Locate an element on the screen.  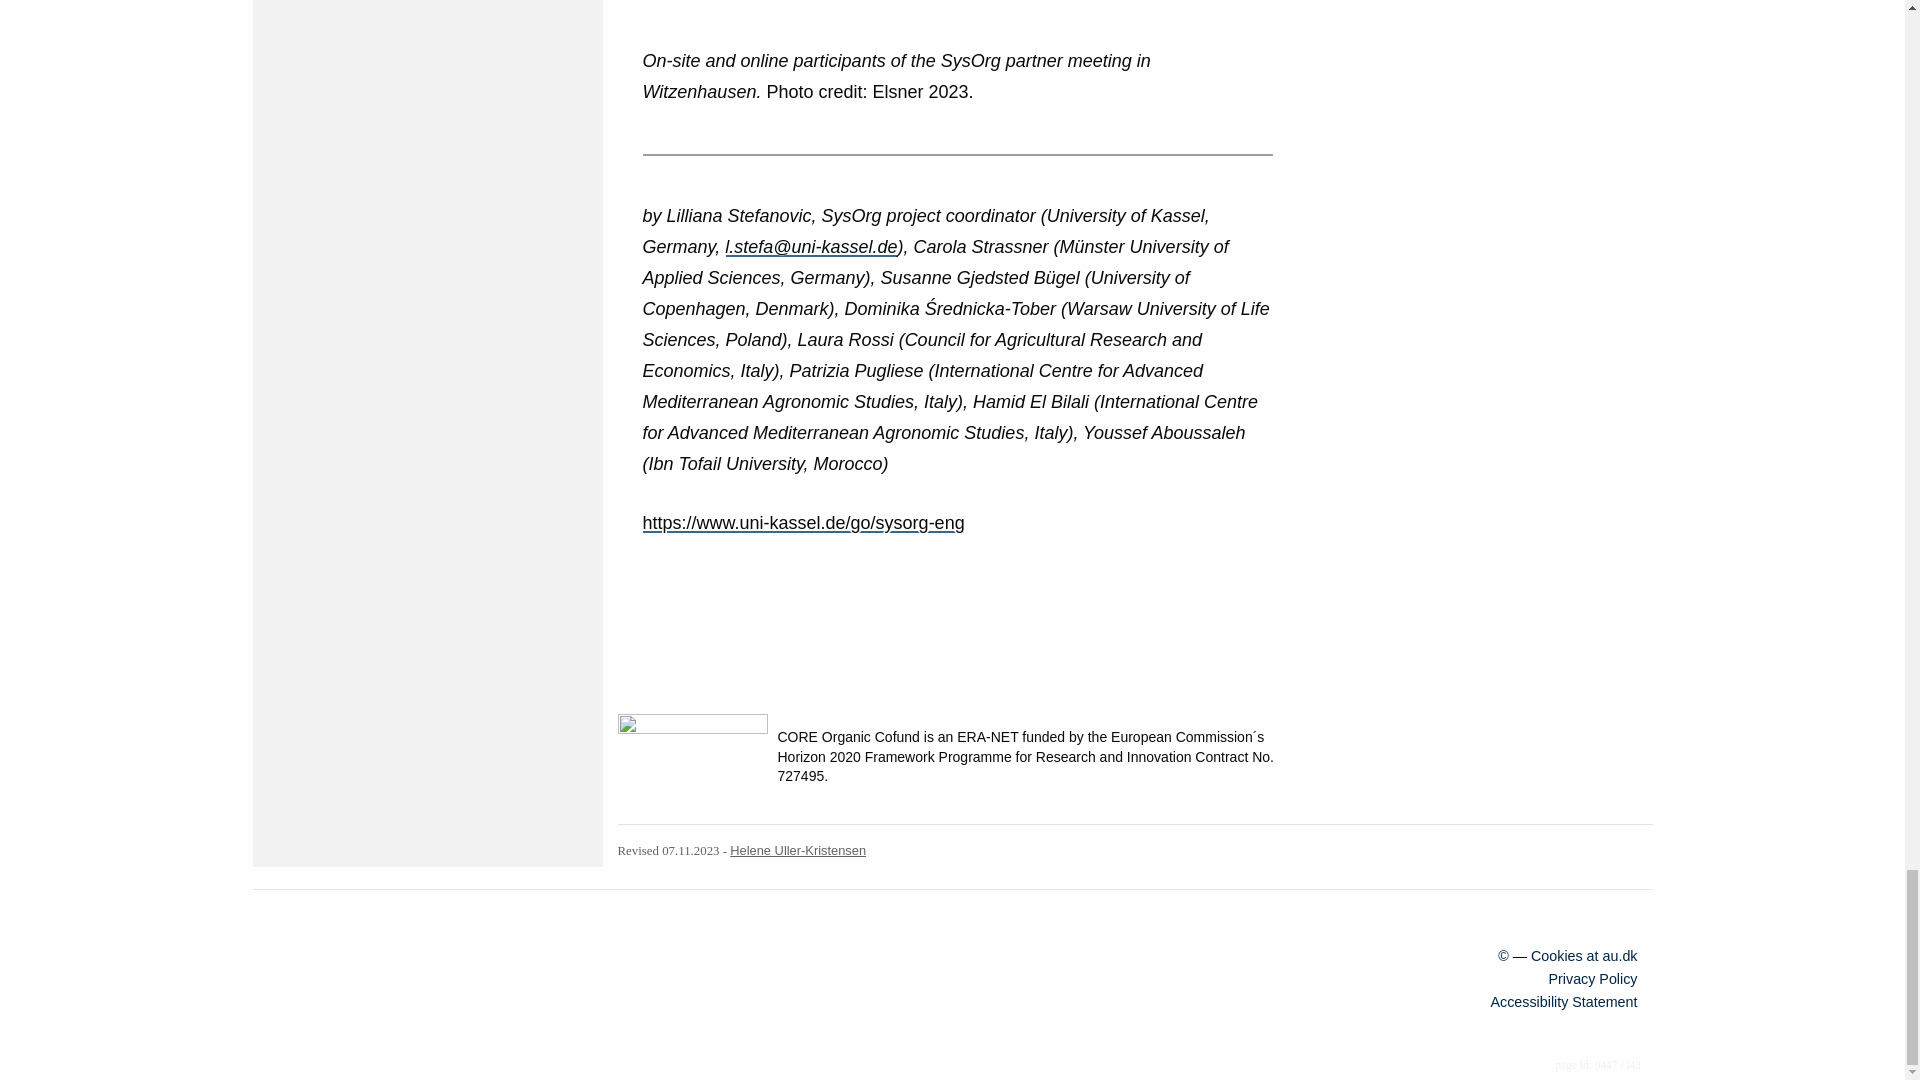
Cookies at au.dk is located at coordinates (1584, 956).